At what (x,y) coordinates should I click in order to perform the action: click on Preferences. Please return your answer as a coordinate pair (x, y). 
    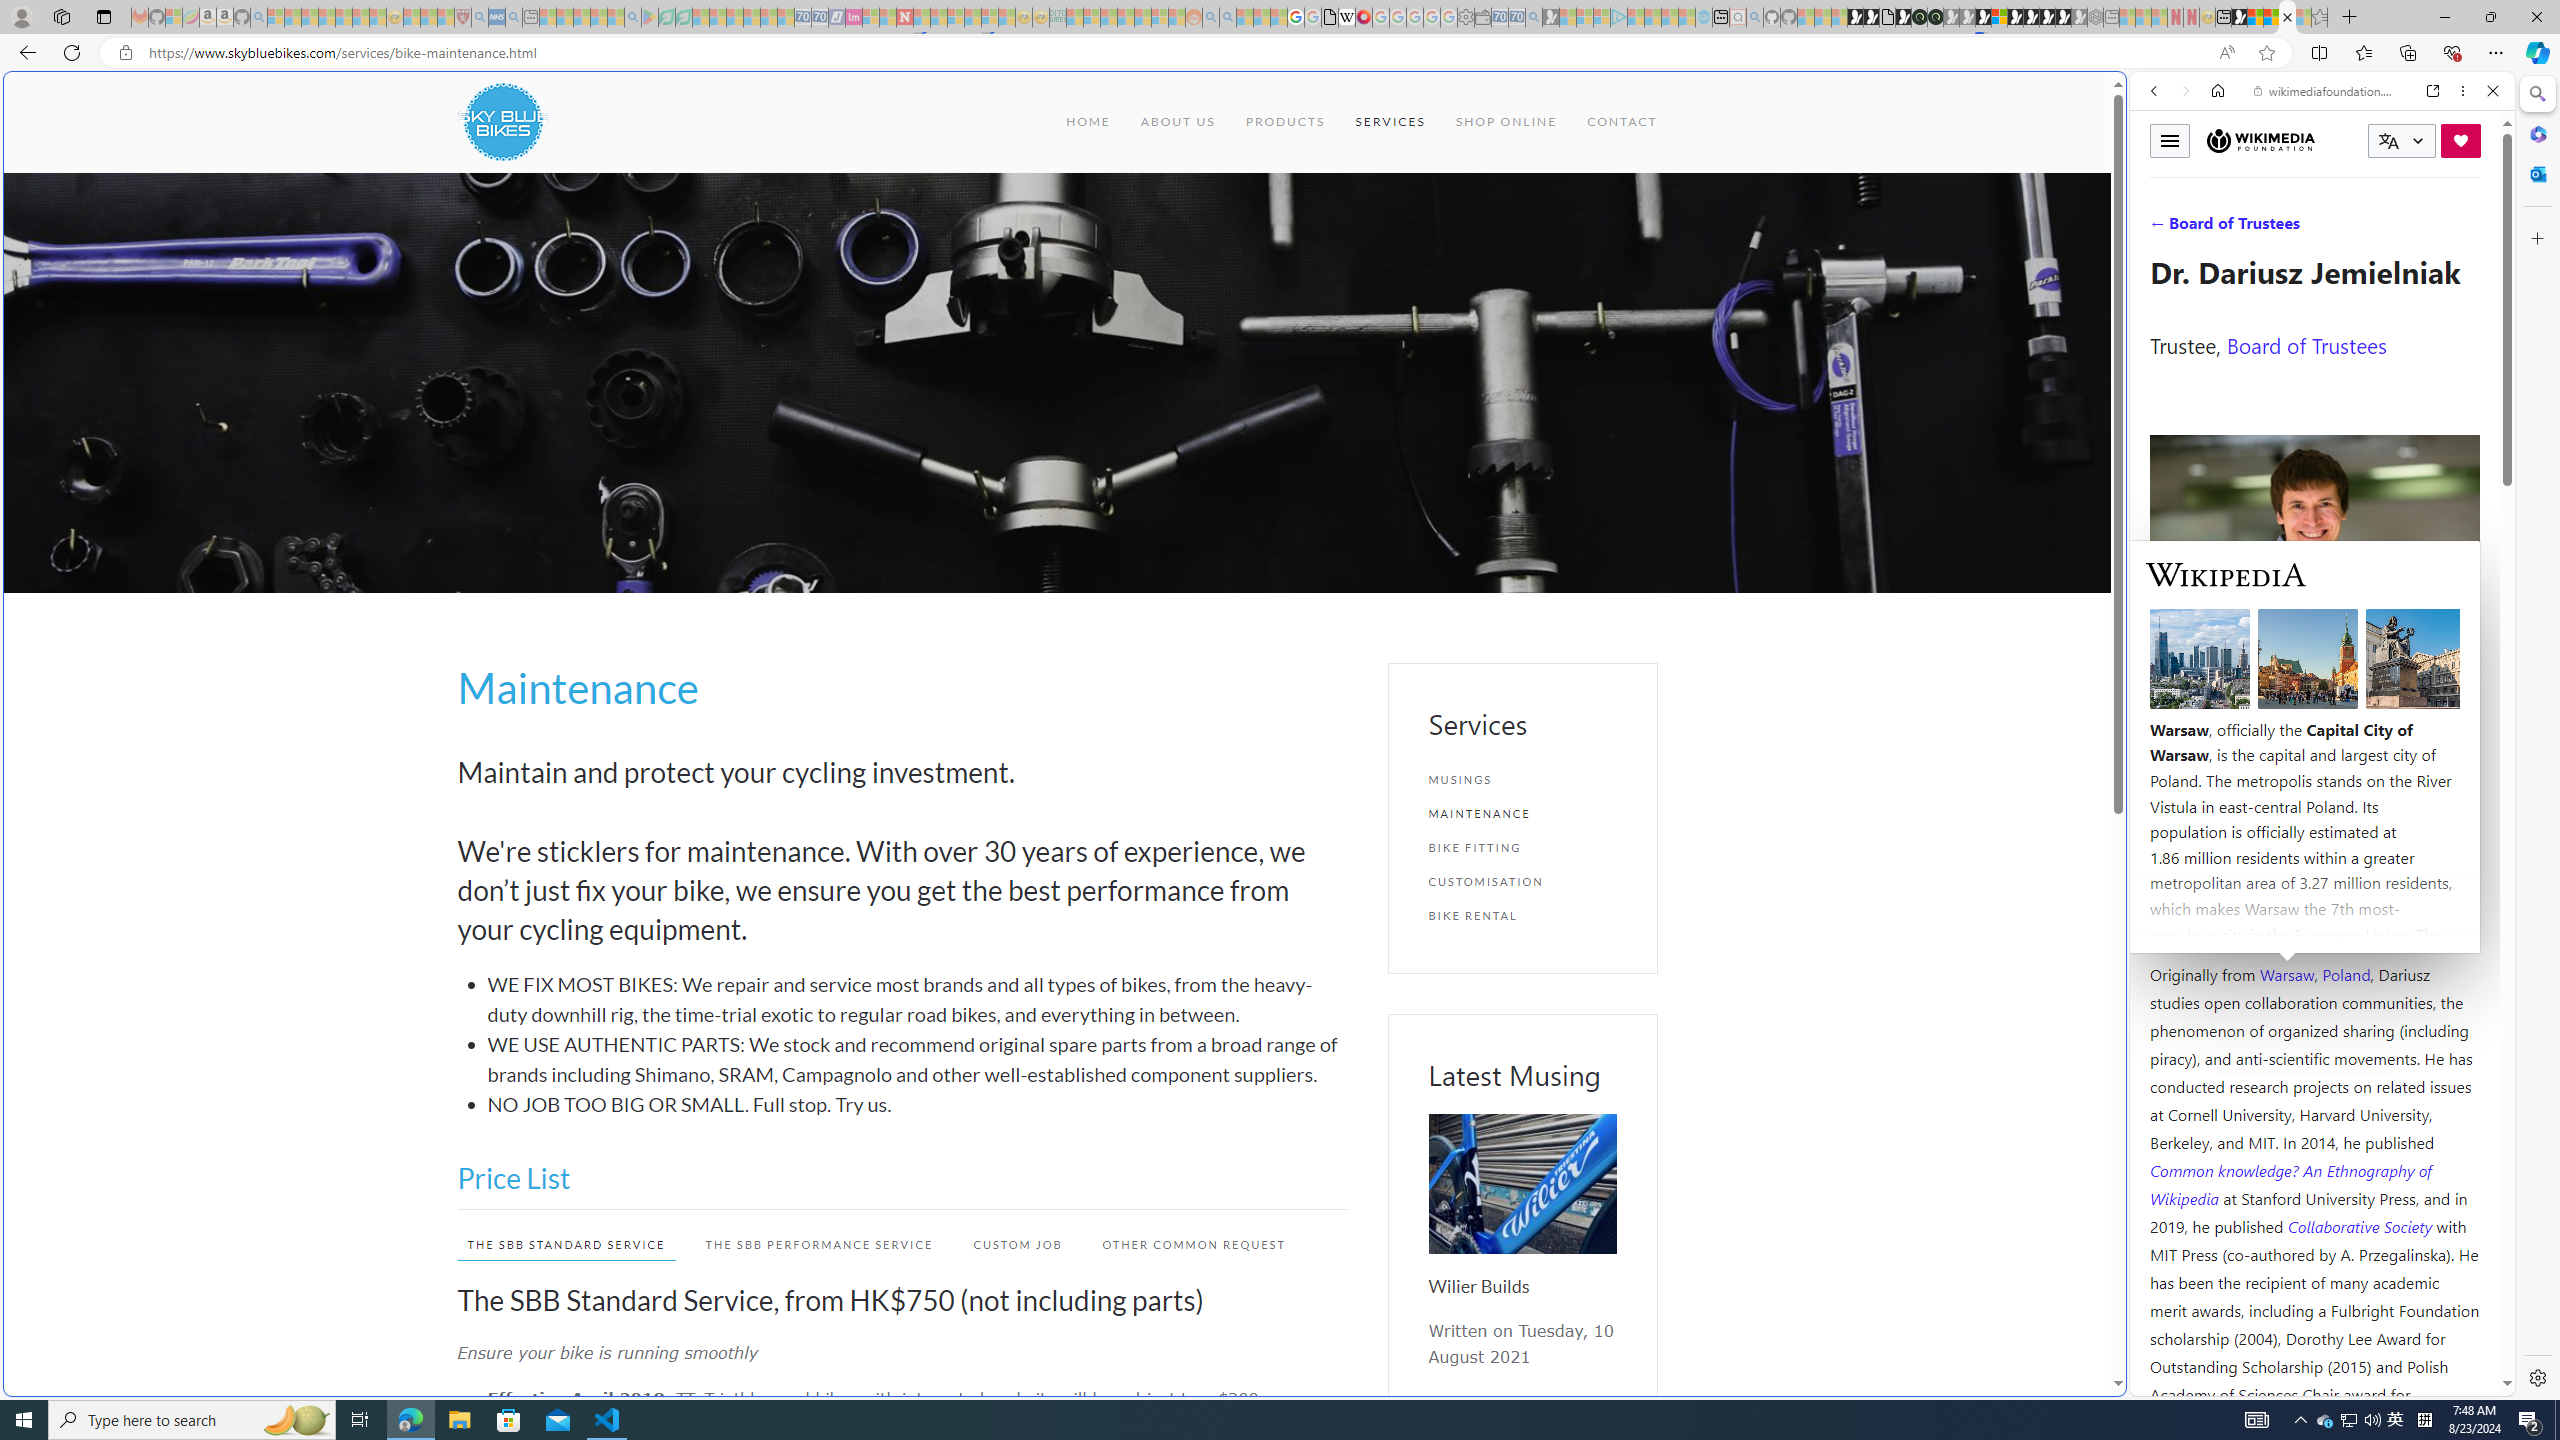
    Looking at the image, I should click on (2468, 228).